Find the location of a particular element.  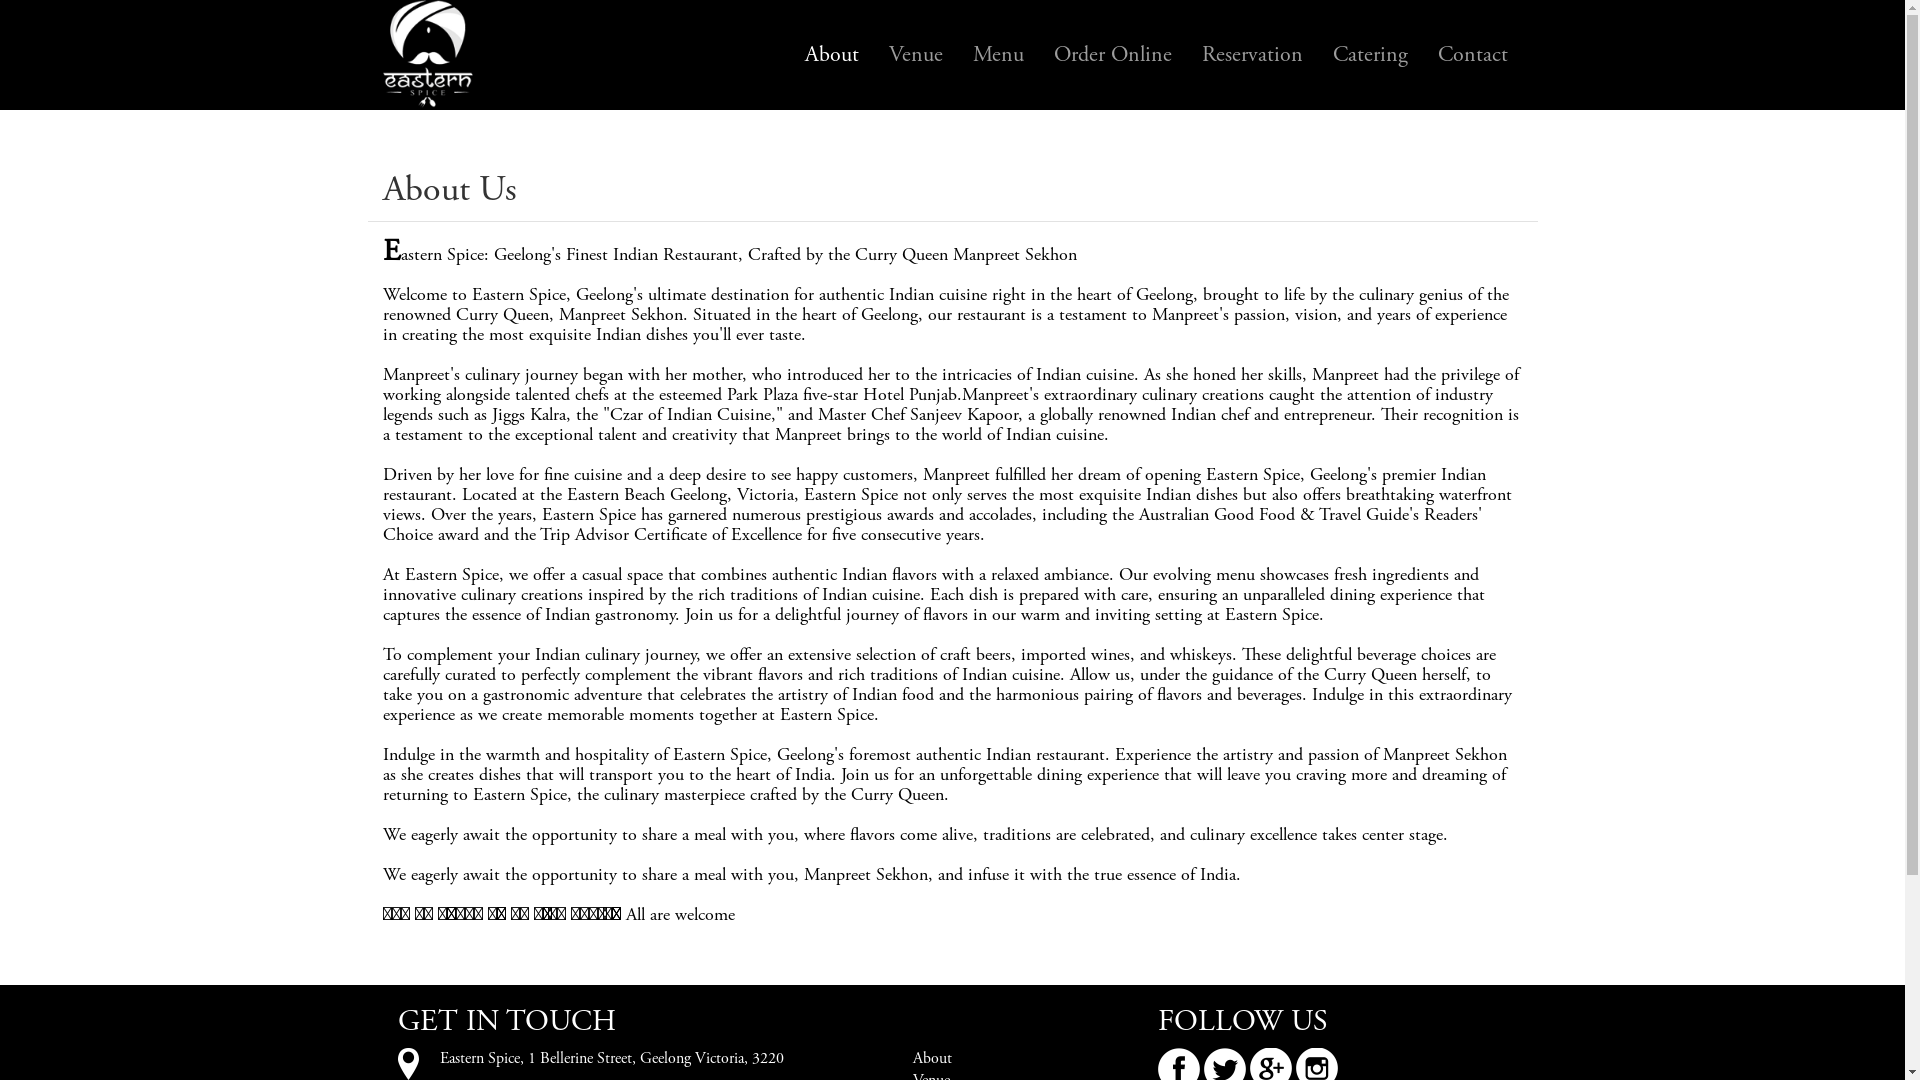

About is located at coordinates (832, 55).